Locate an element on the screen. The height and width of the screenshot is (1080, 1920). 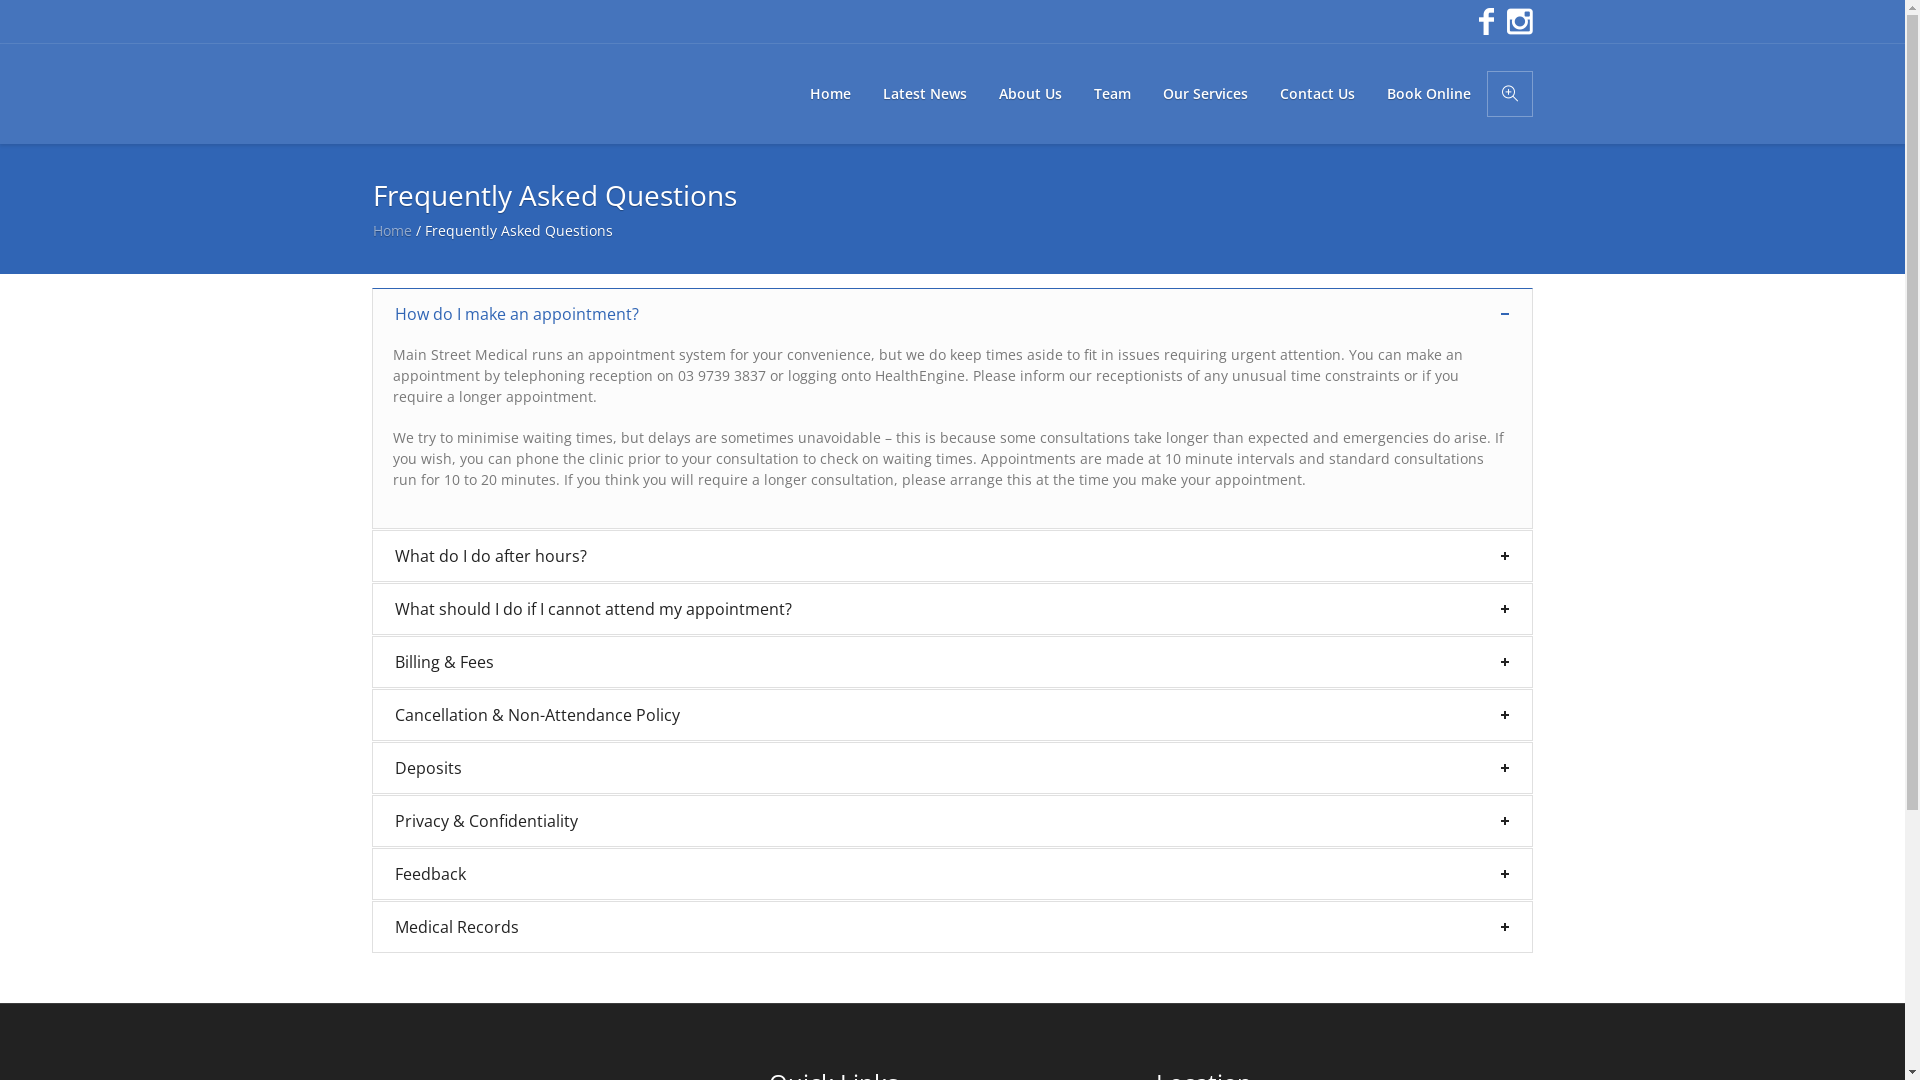
Deposits is located at coordinates (952, 768).